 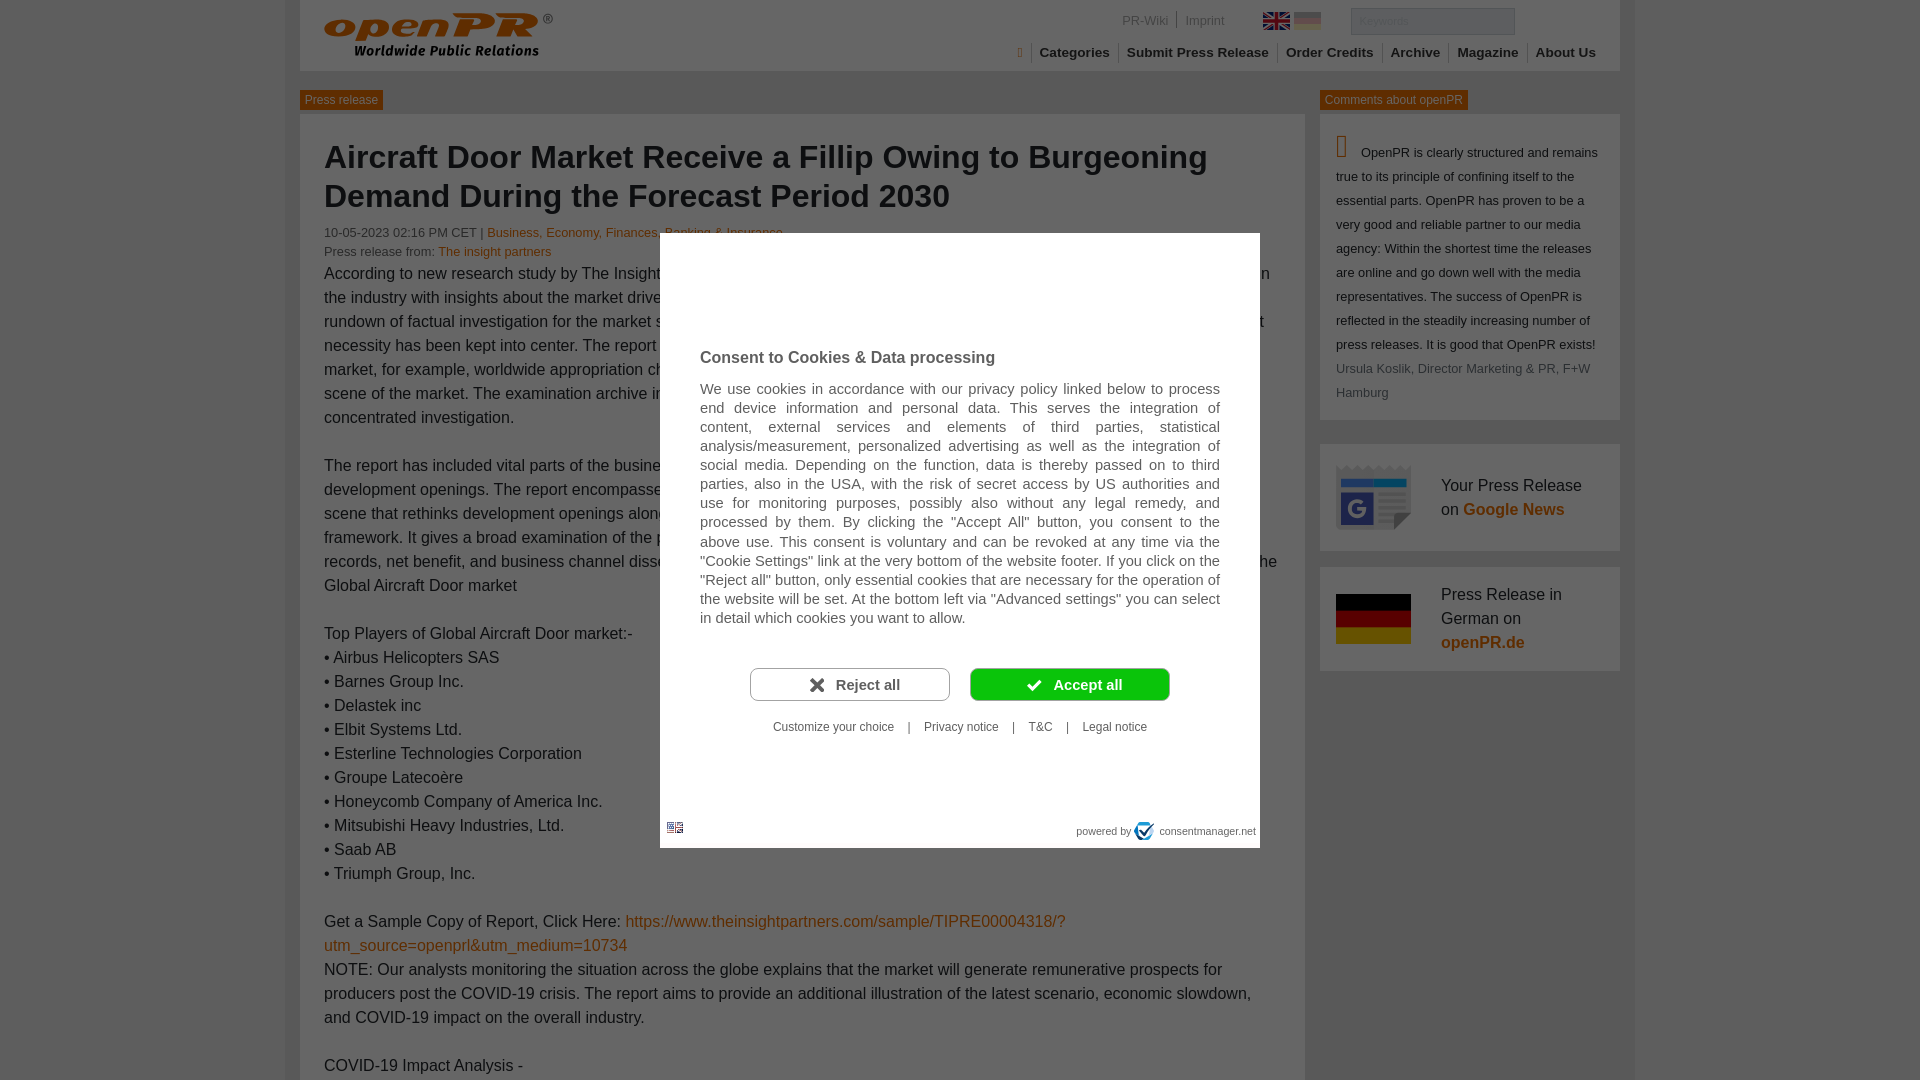 What do you see at coordinates (1566, 52) in the screenshot?
I see `About Us` at bounding box center [1566, 52].